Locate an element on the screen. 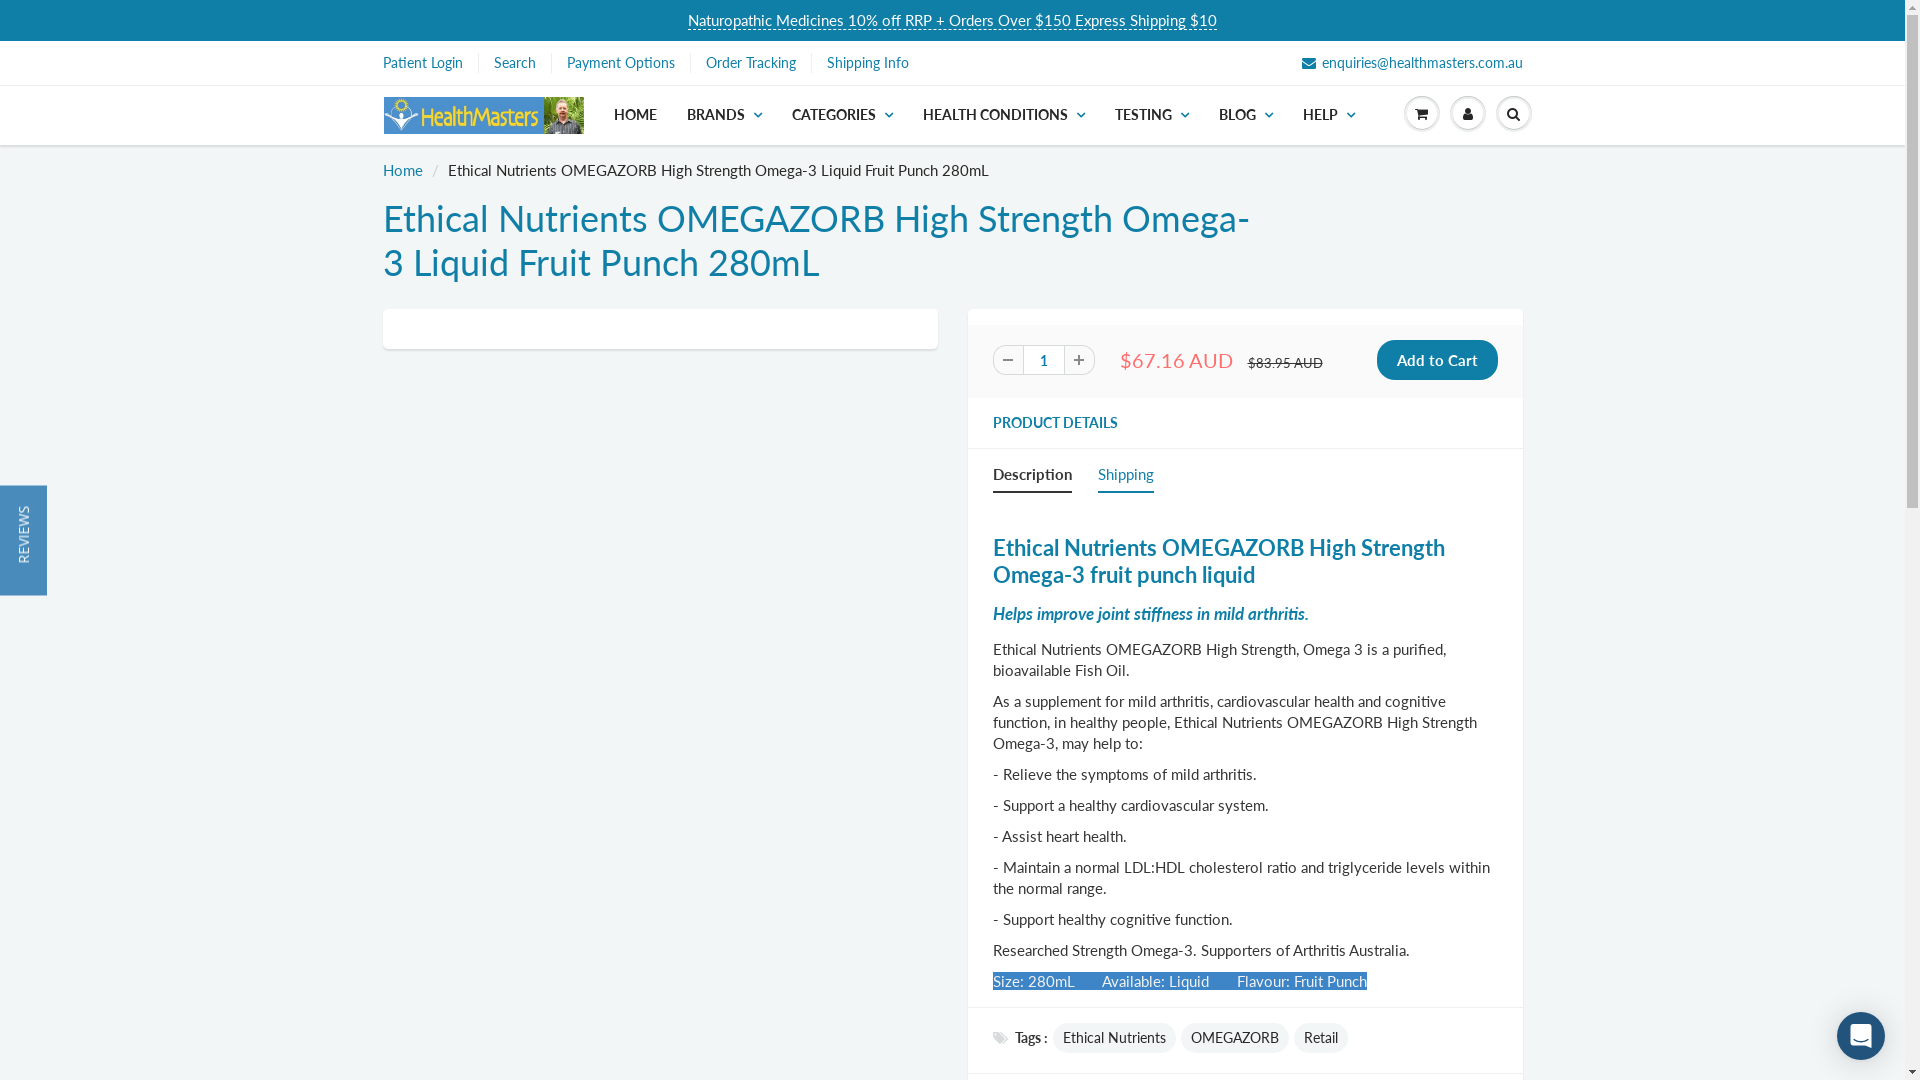 The width and height of the screenshot is (1920, 1080). HOME is located at coordinates (634, 115).